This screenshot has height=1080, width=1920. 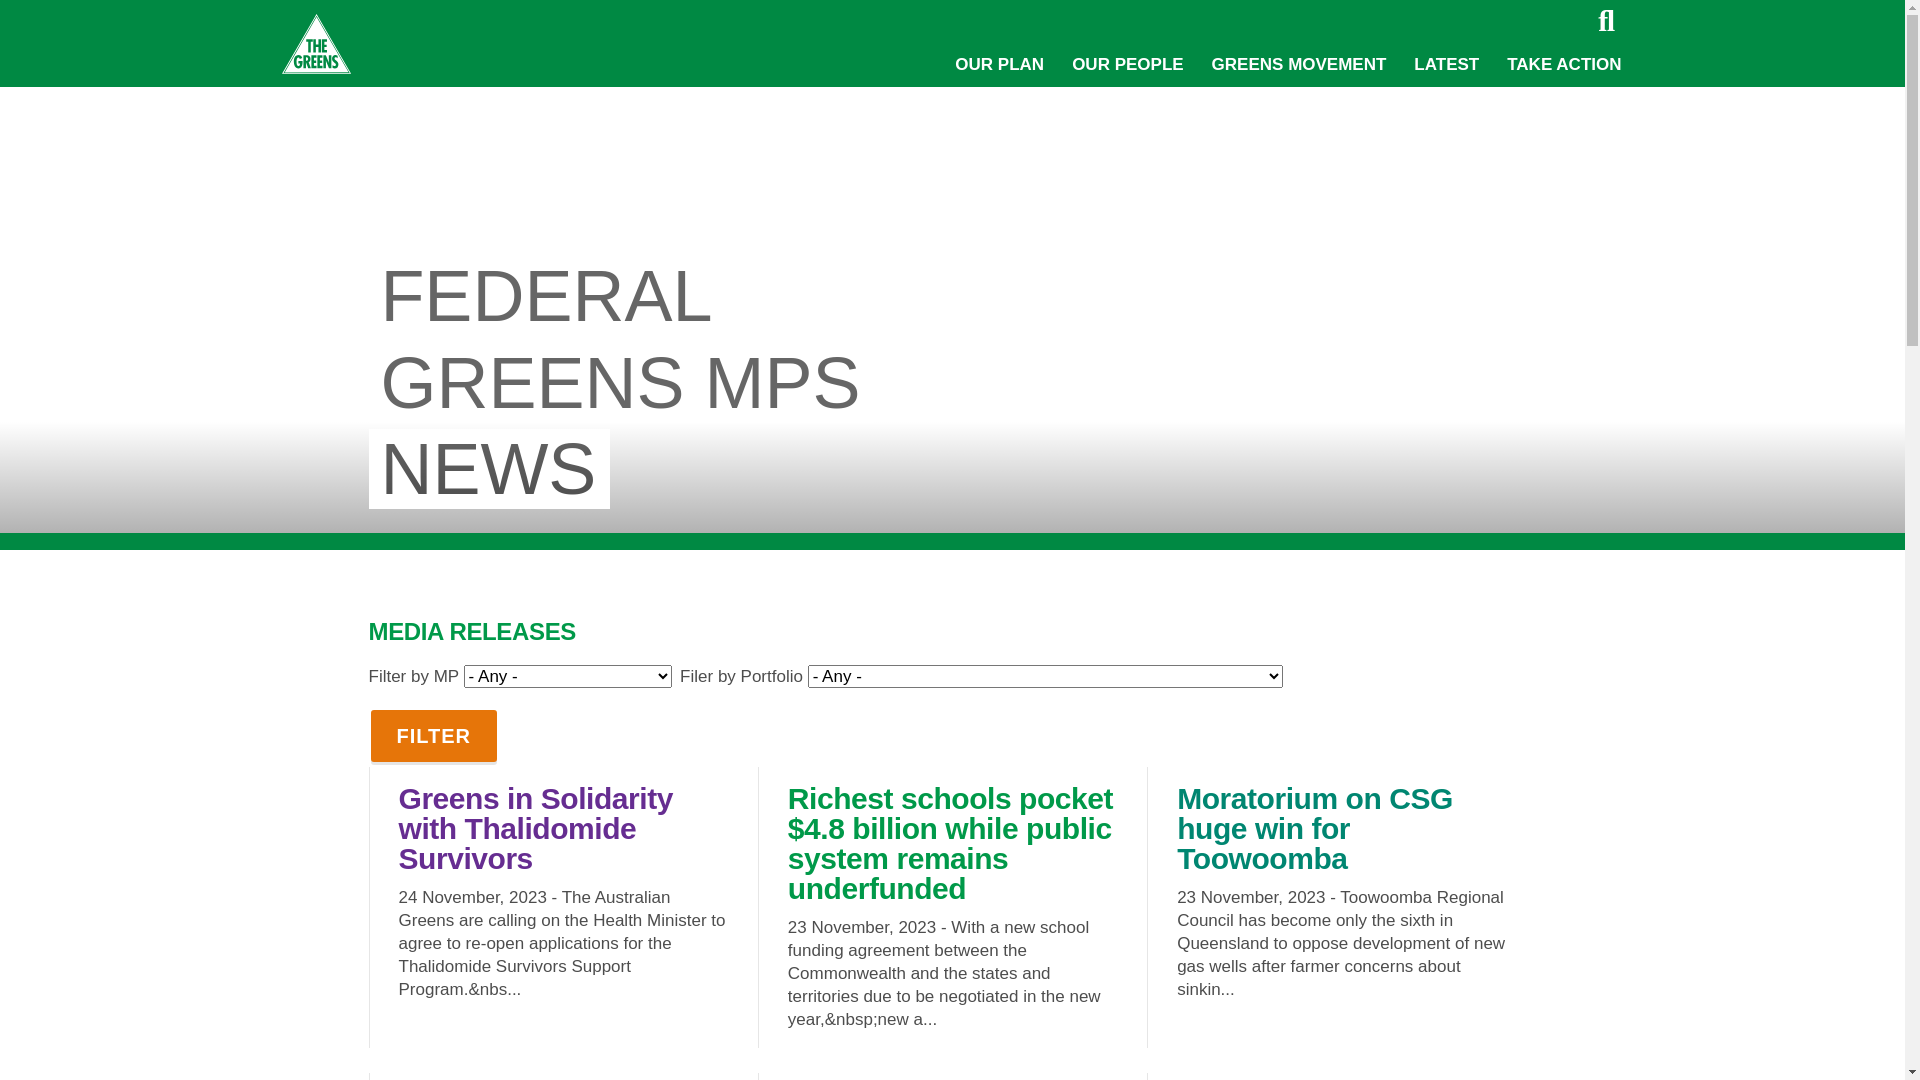 What do you see at coordinates (0, 0) in the screenshot?
I see `Skip to main content` at bounding box center [0, 0].